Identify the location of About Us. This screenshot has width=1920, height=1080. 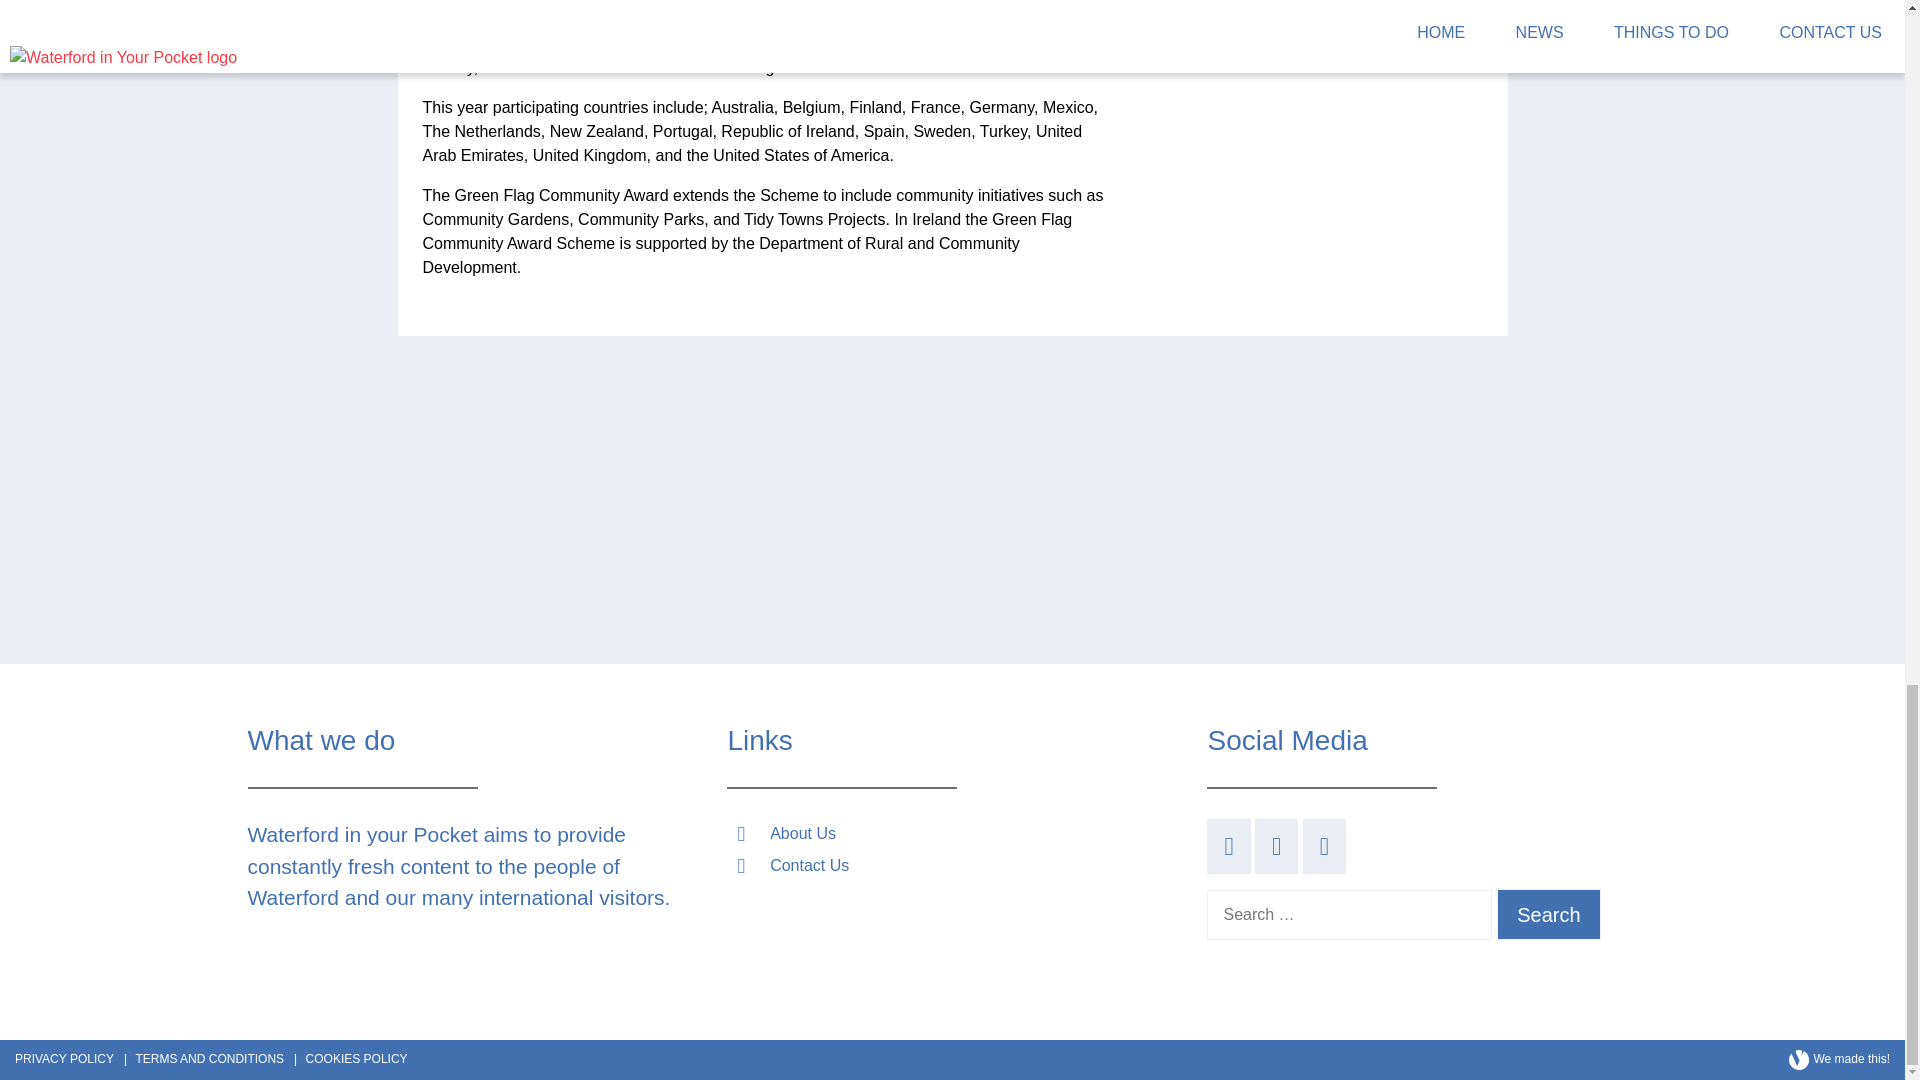
(802, 834).